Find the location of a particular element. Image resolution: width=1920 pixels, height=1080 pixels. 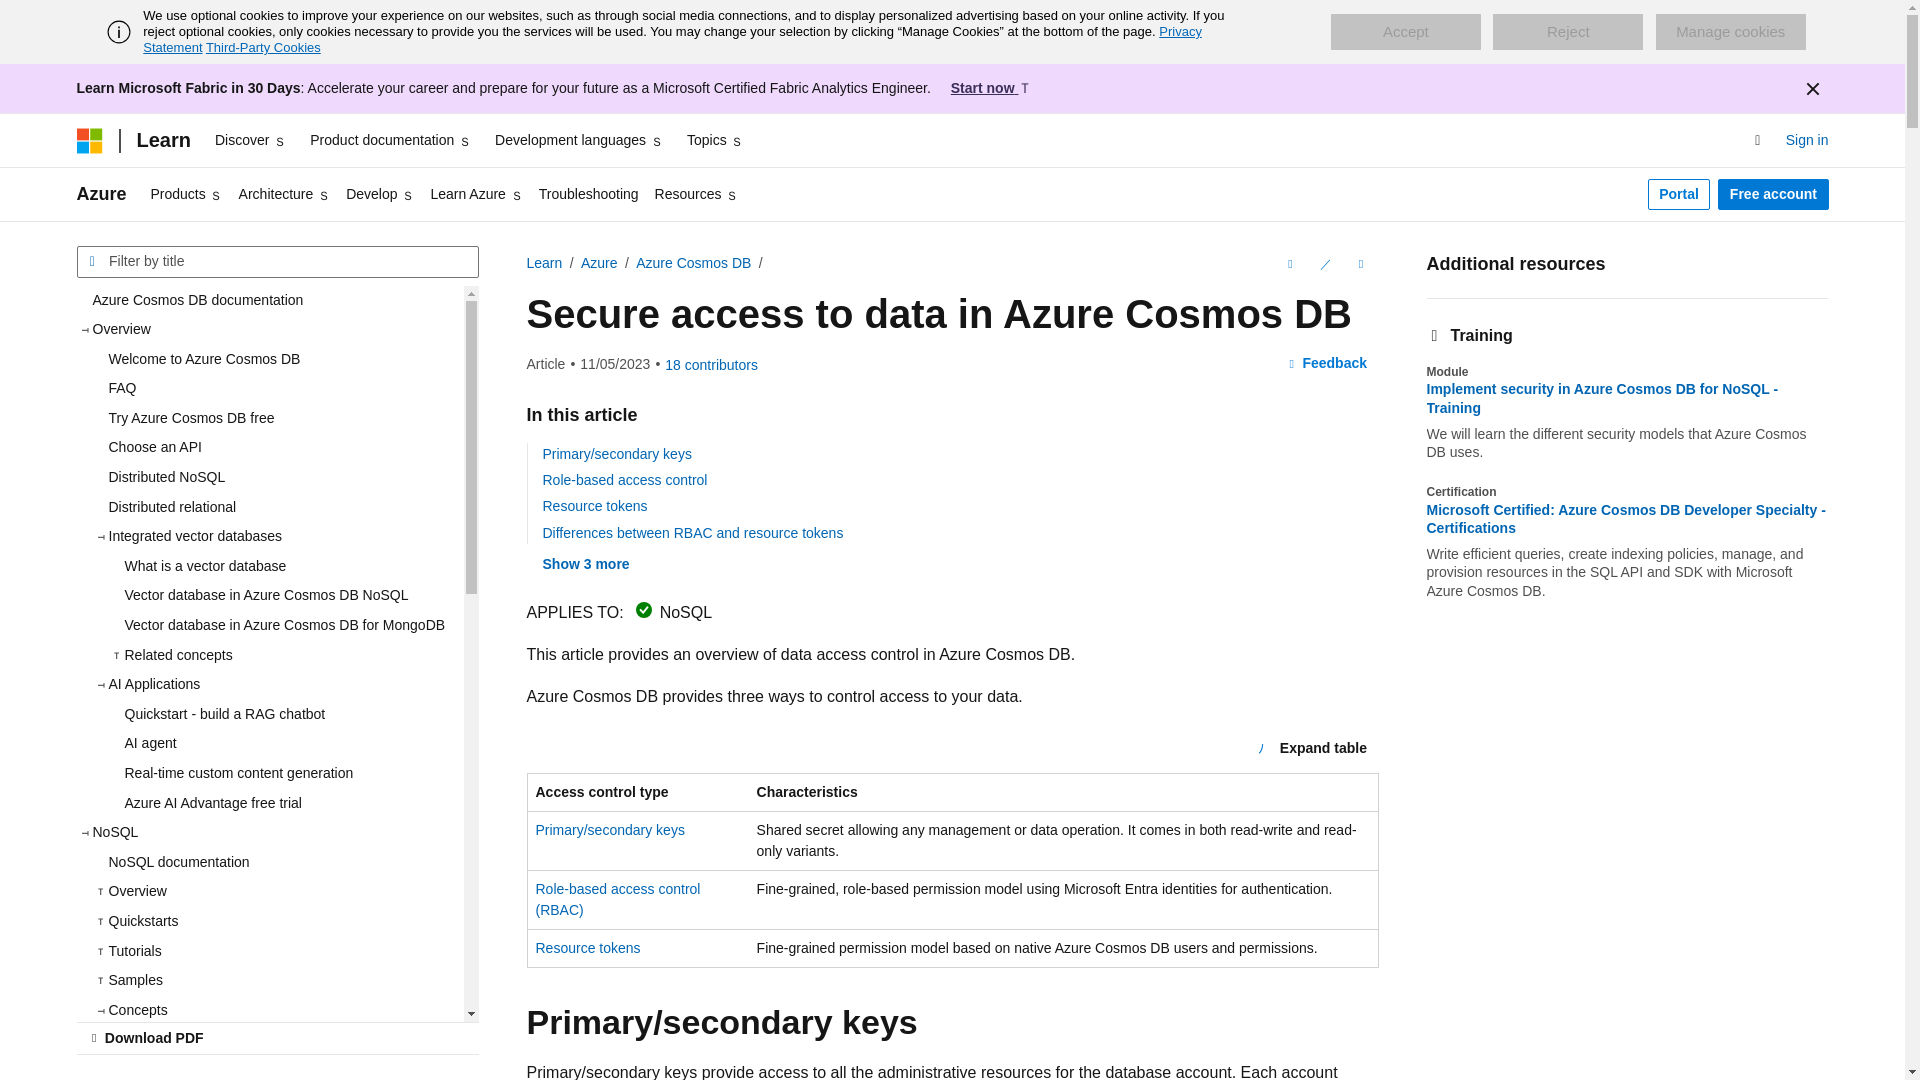

Skip to main content is located at coordinates (15, 16).